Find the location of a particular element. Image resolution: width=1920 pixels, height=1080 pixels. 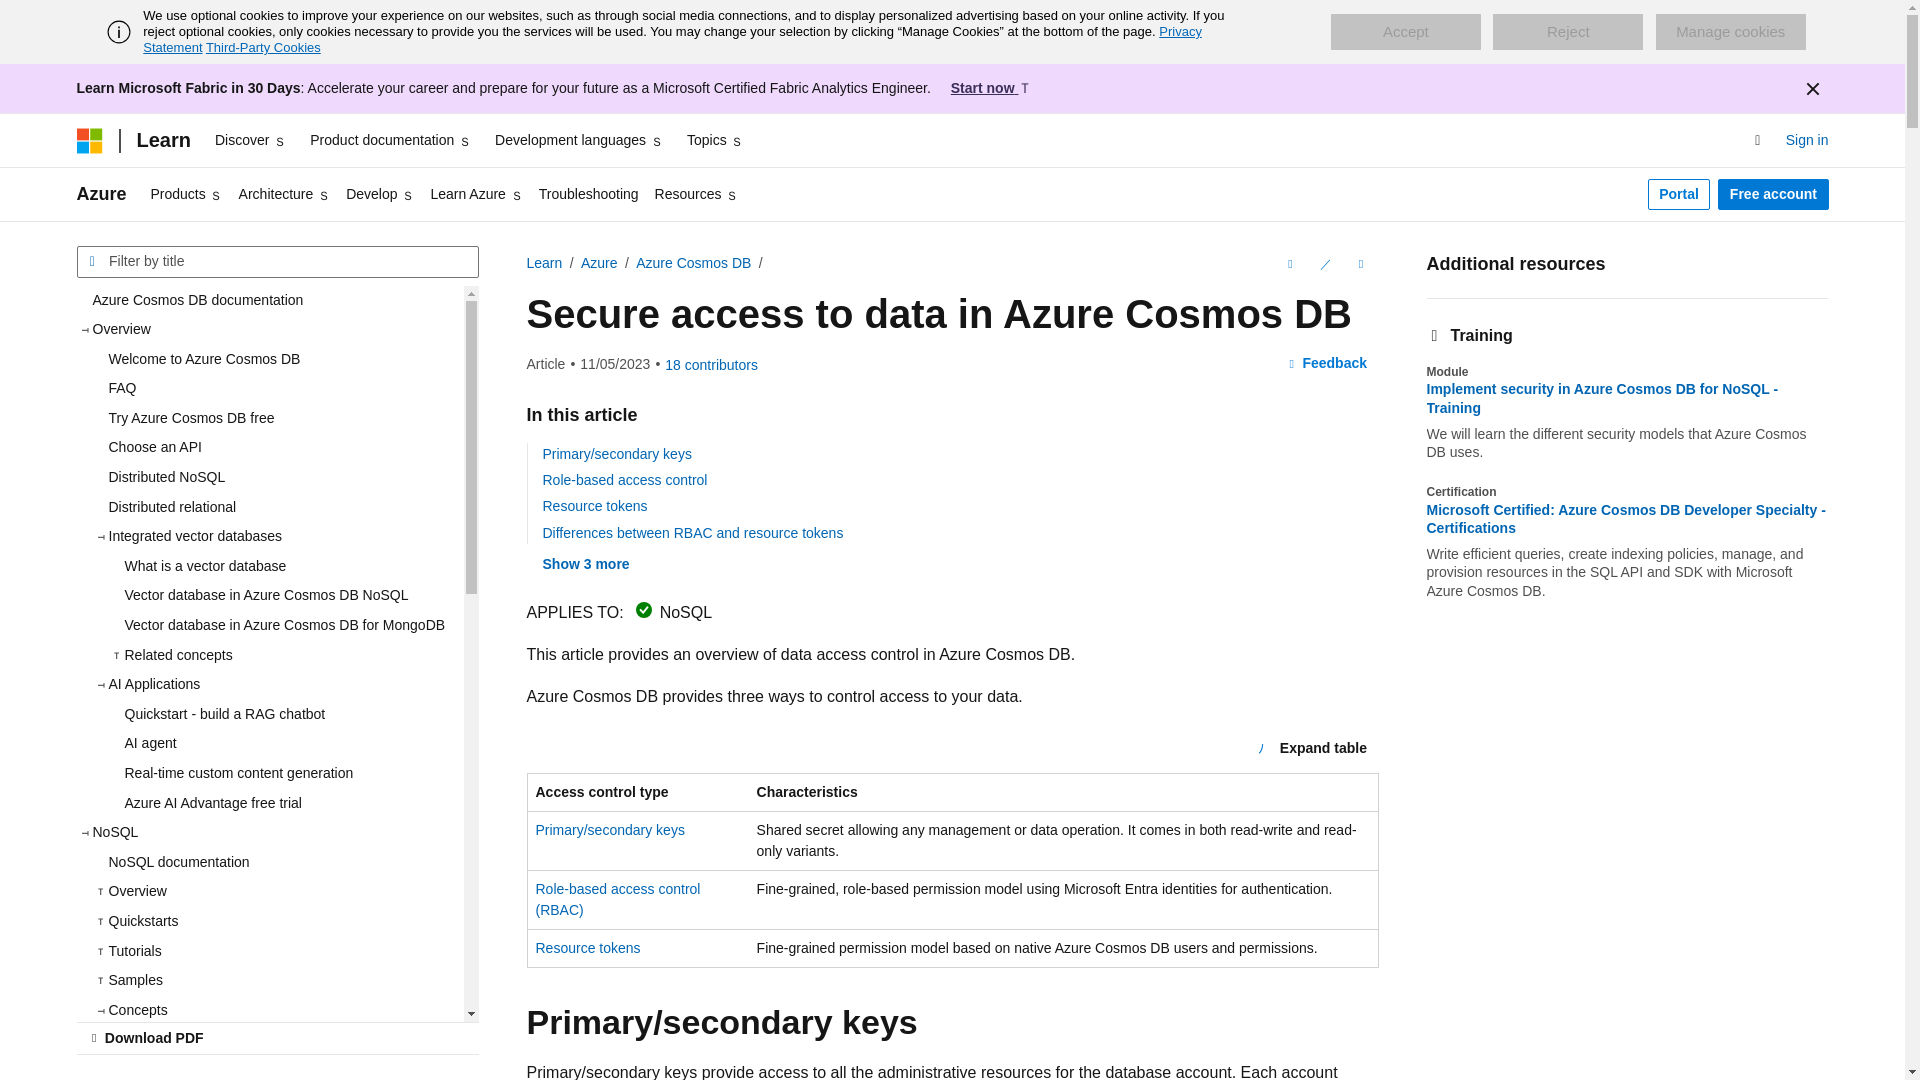

Skip to main content is located at coordinates (15, 16).